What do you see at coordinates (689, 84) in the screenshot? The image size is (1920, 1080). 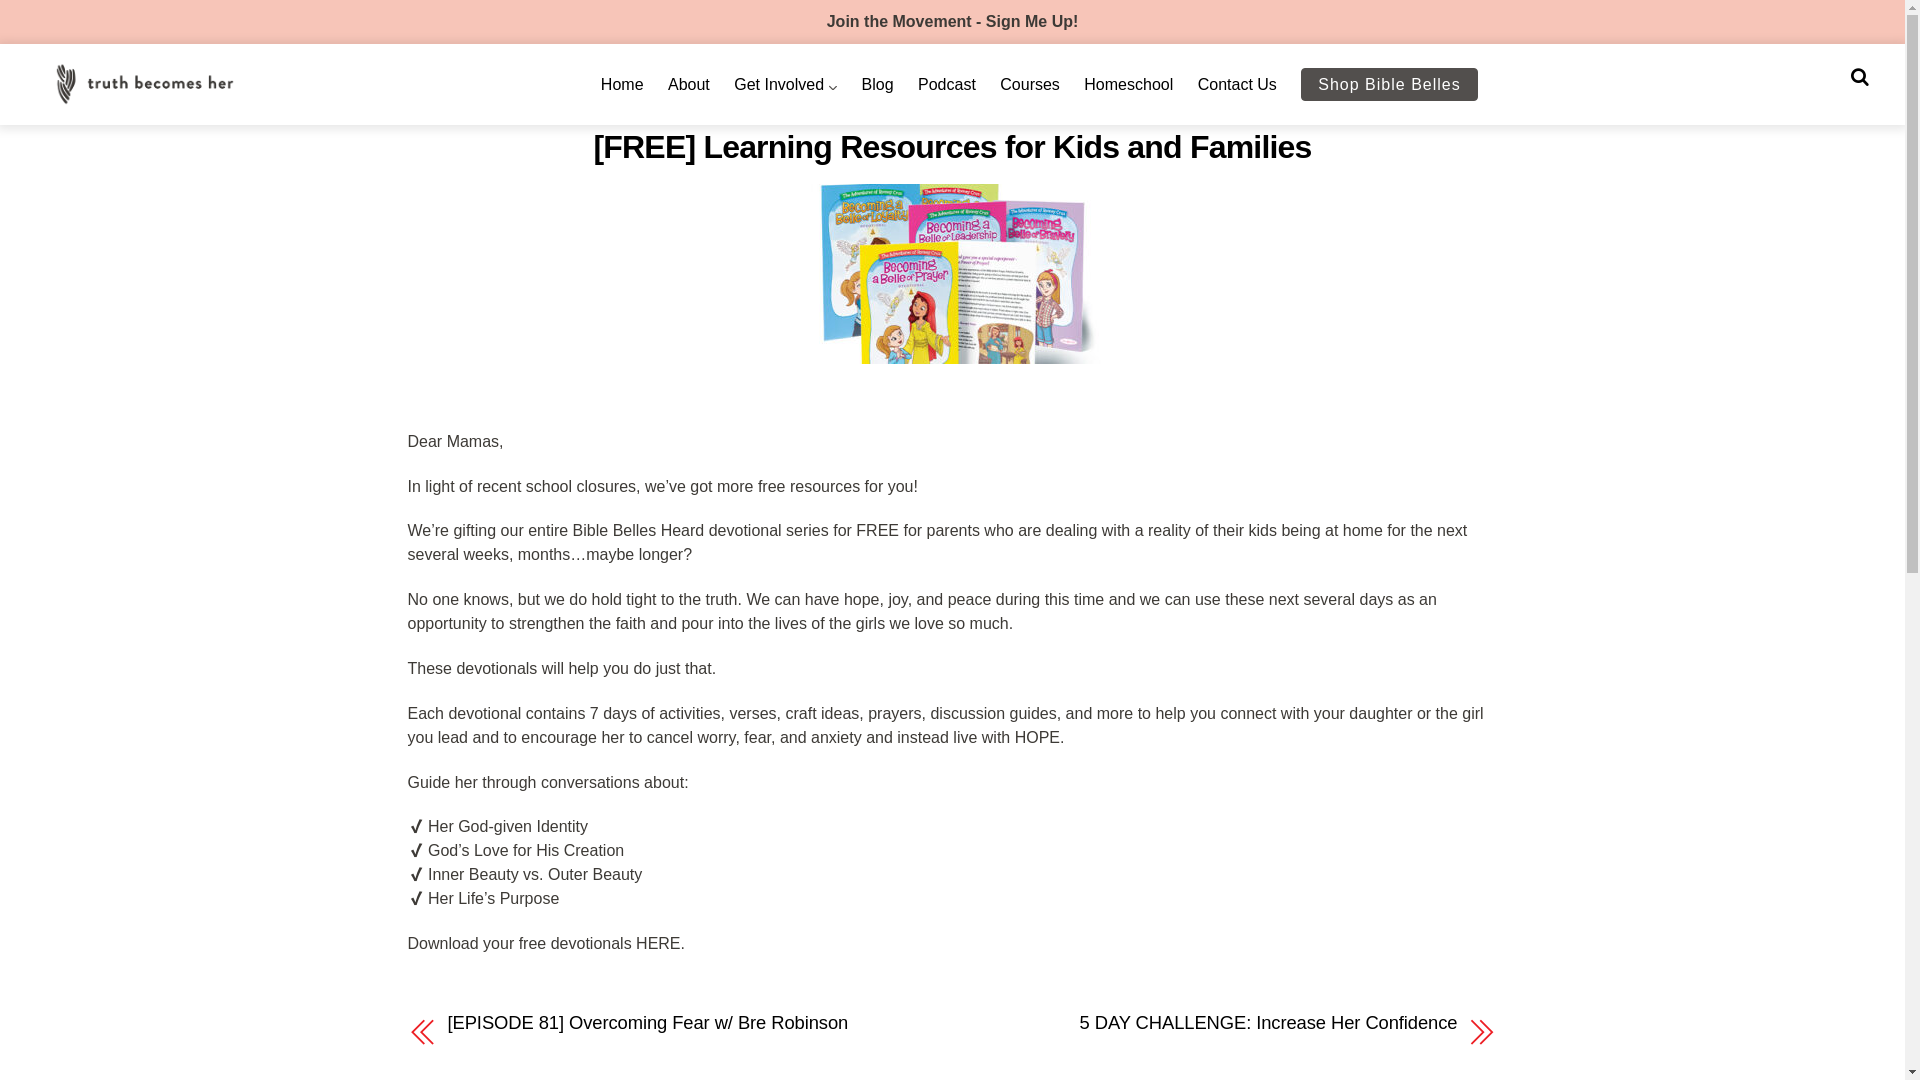 I see `About` at bounding box center [689, 84].